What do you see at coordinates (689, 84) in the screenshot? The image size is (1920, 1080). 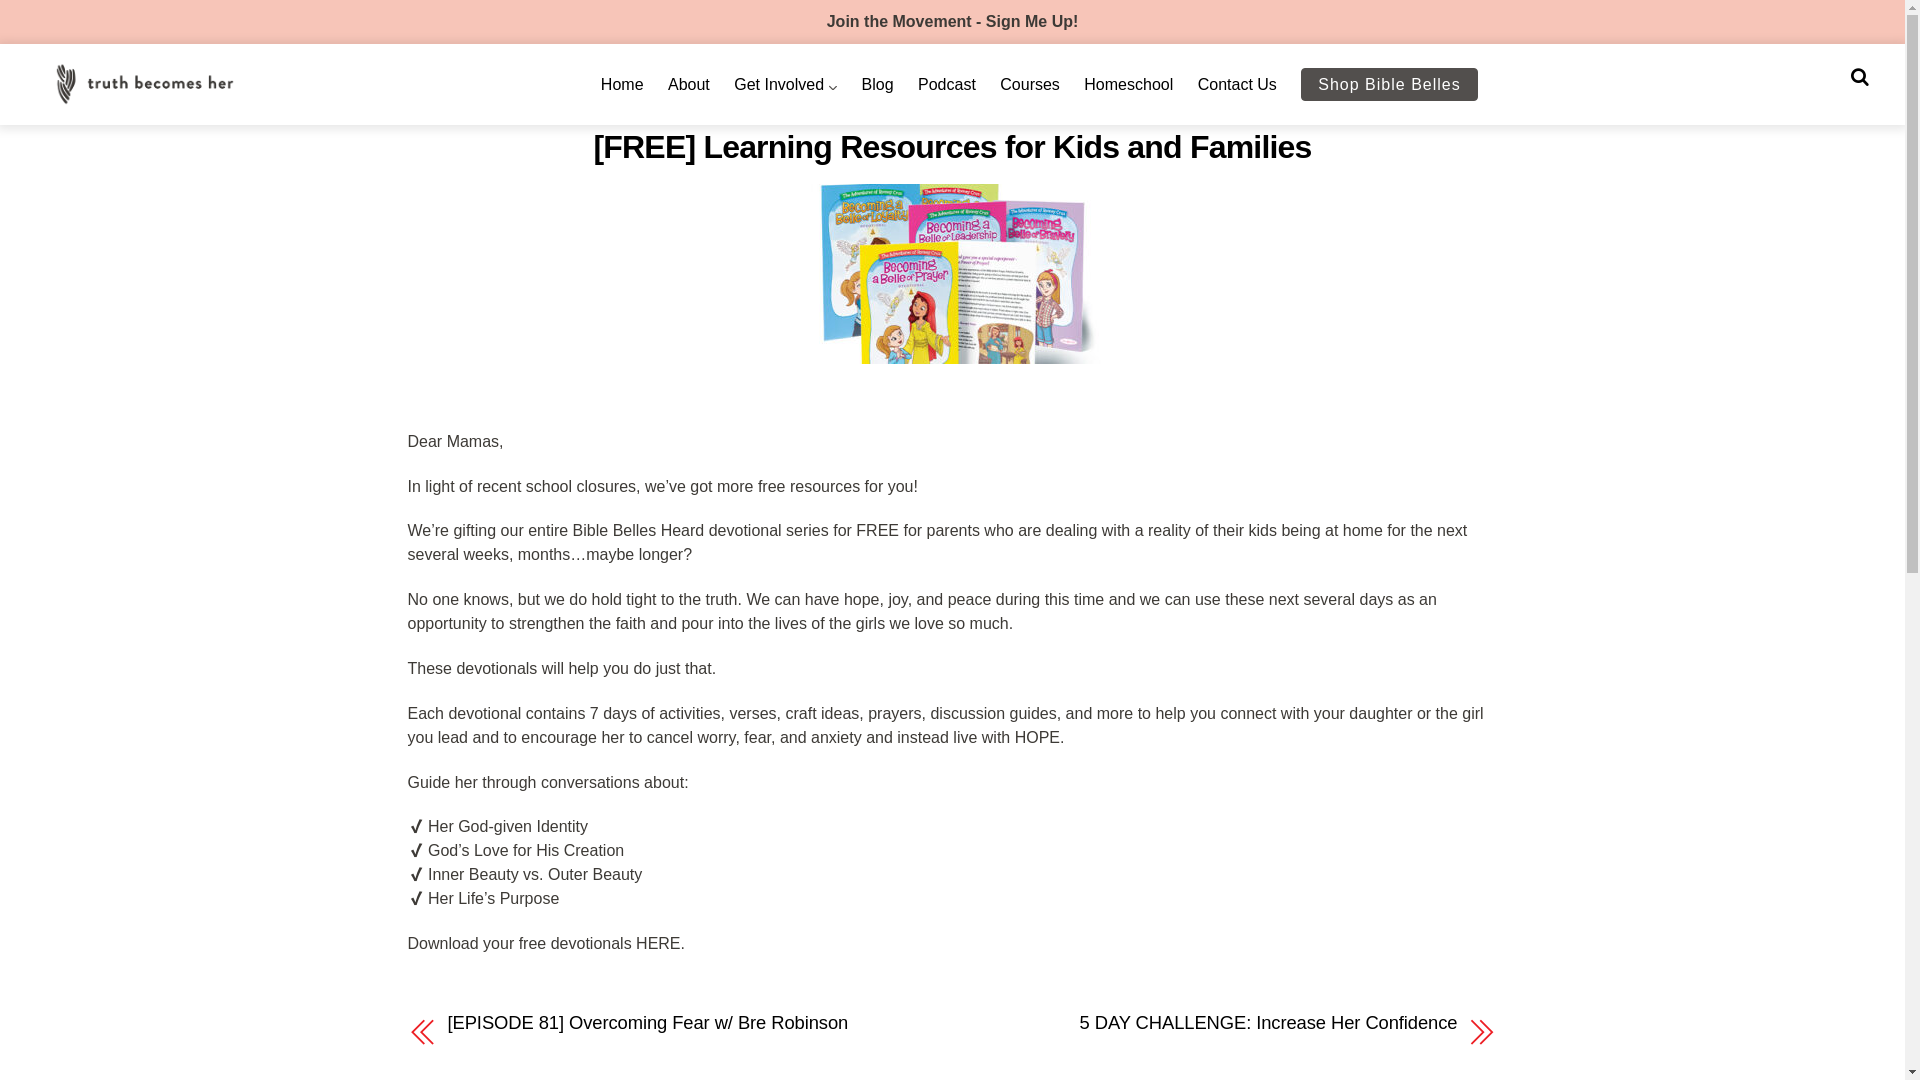 I see `About` at bounding box center [689, 84].